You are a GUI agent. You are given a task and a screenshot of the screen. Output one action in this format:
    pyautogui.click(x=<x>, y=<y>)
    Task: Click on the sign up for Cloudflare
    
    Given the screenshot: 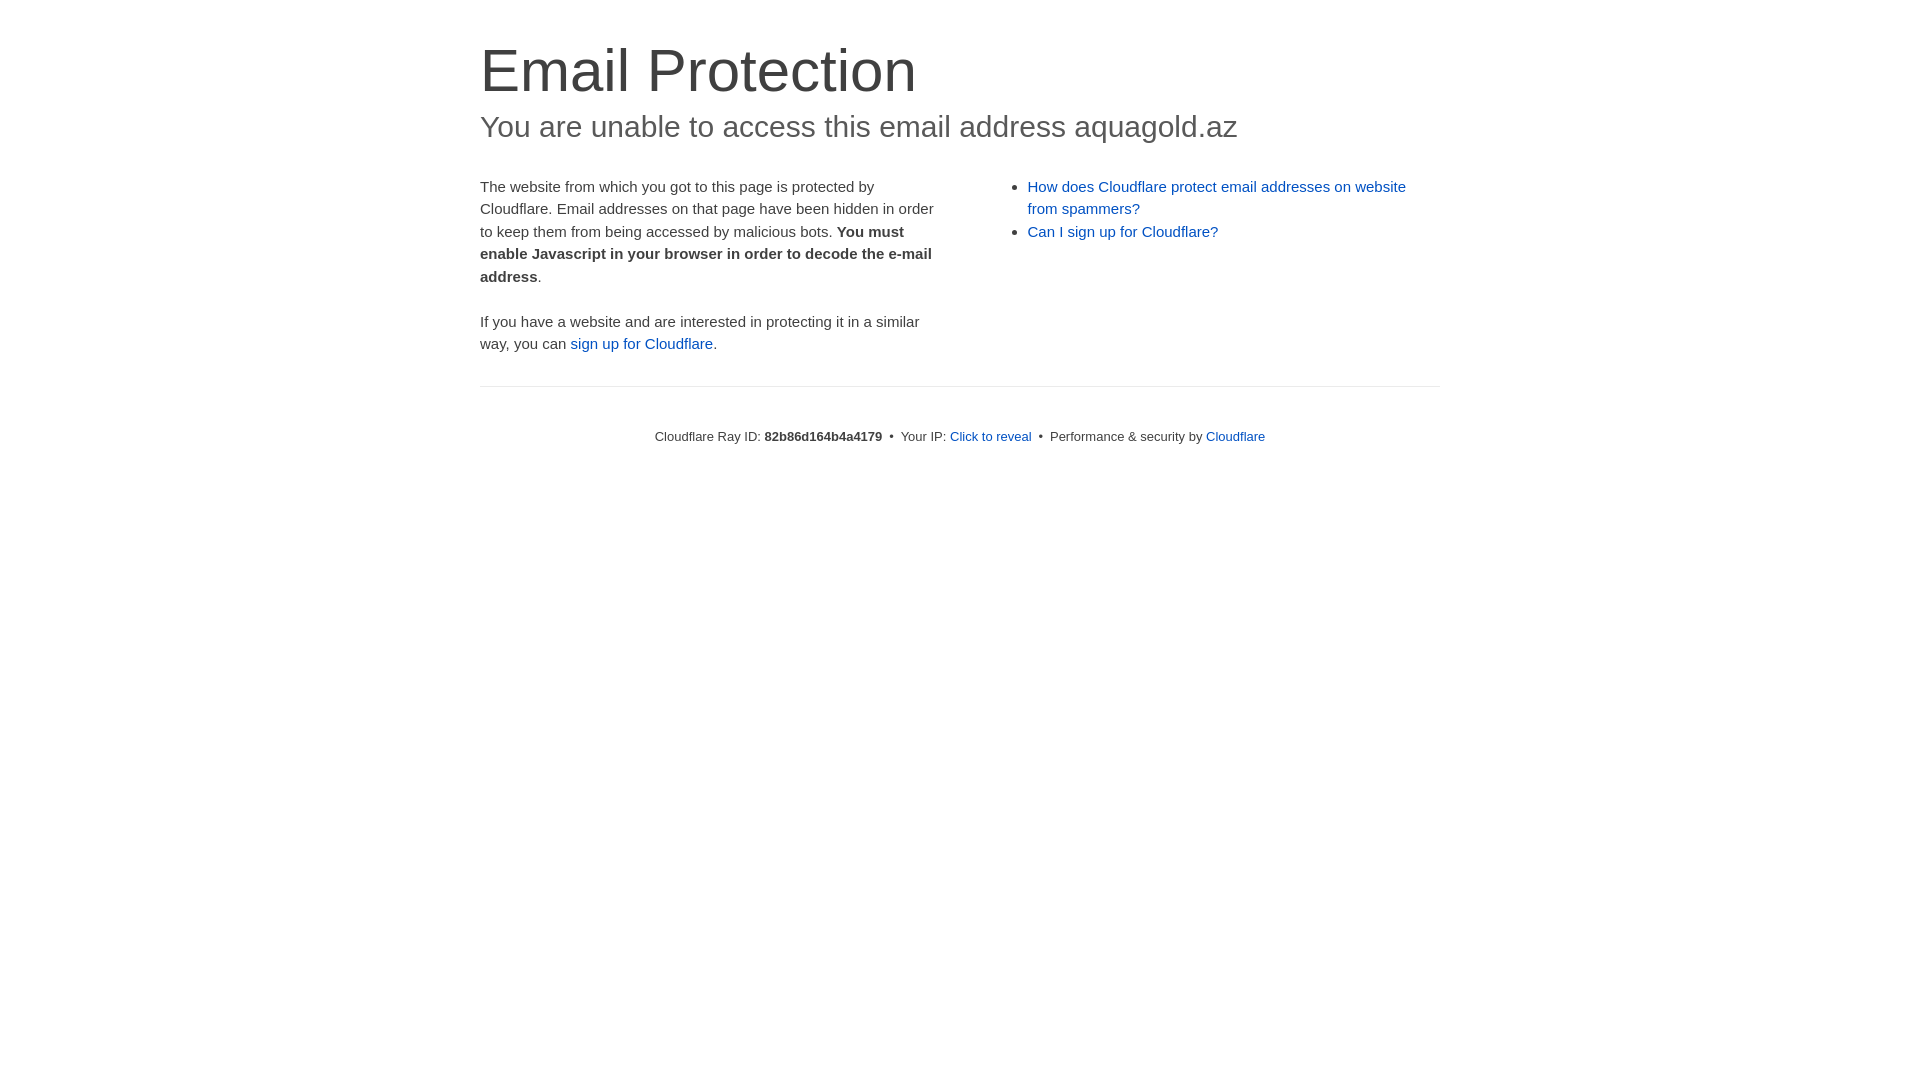 What is the action you would take?
    pyautogui.click(x=642, y=344)
    